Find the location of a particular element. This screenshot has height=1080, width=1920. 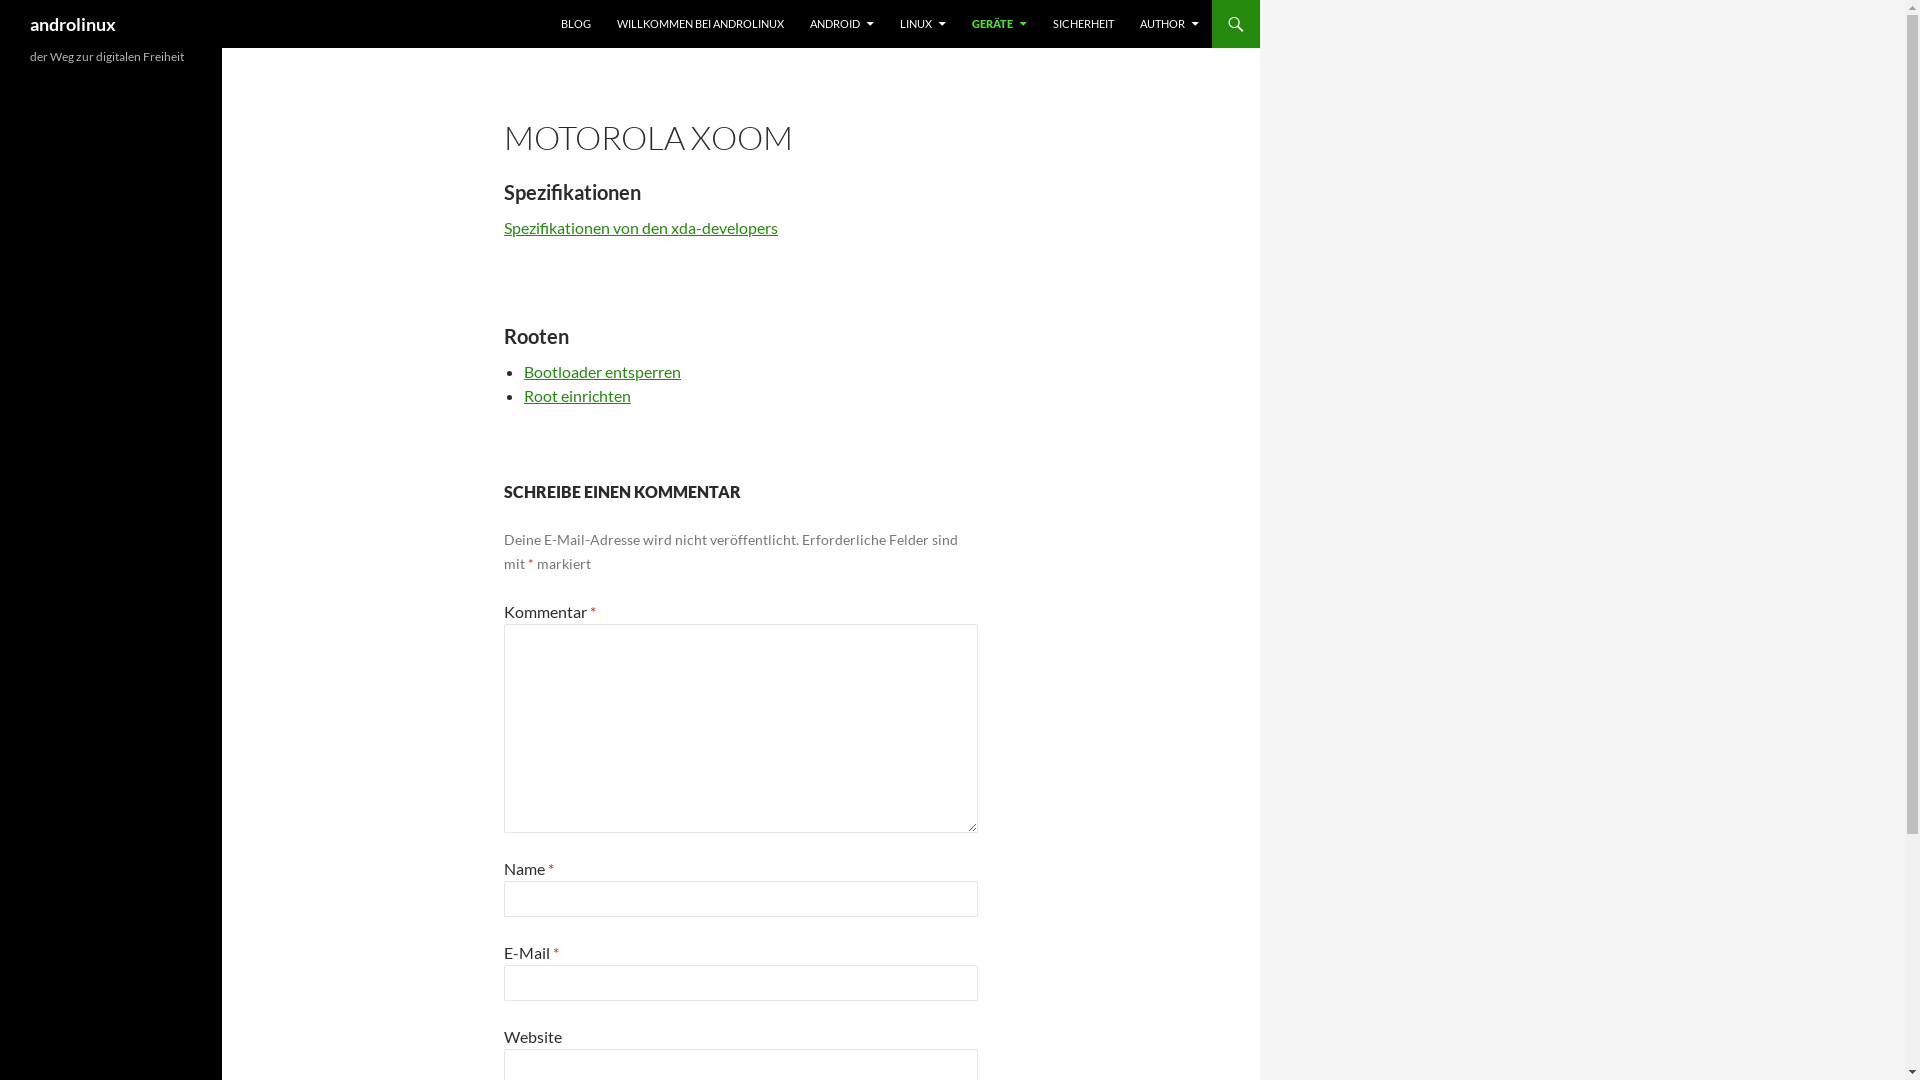

BLOG is located at coordinates (576, 24).